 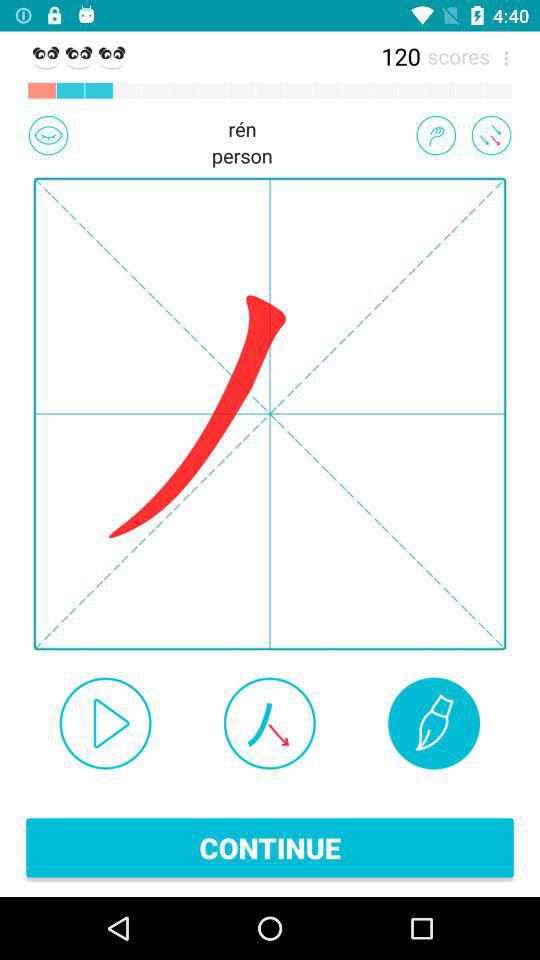 I want to click on flip to continue icon, so click(x=270, y=848).